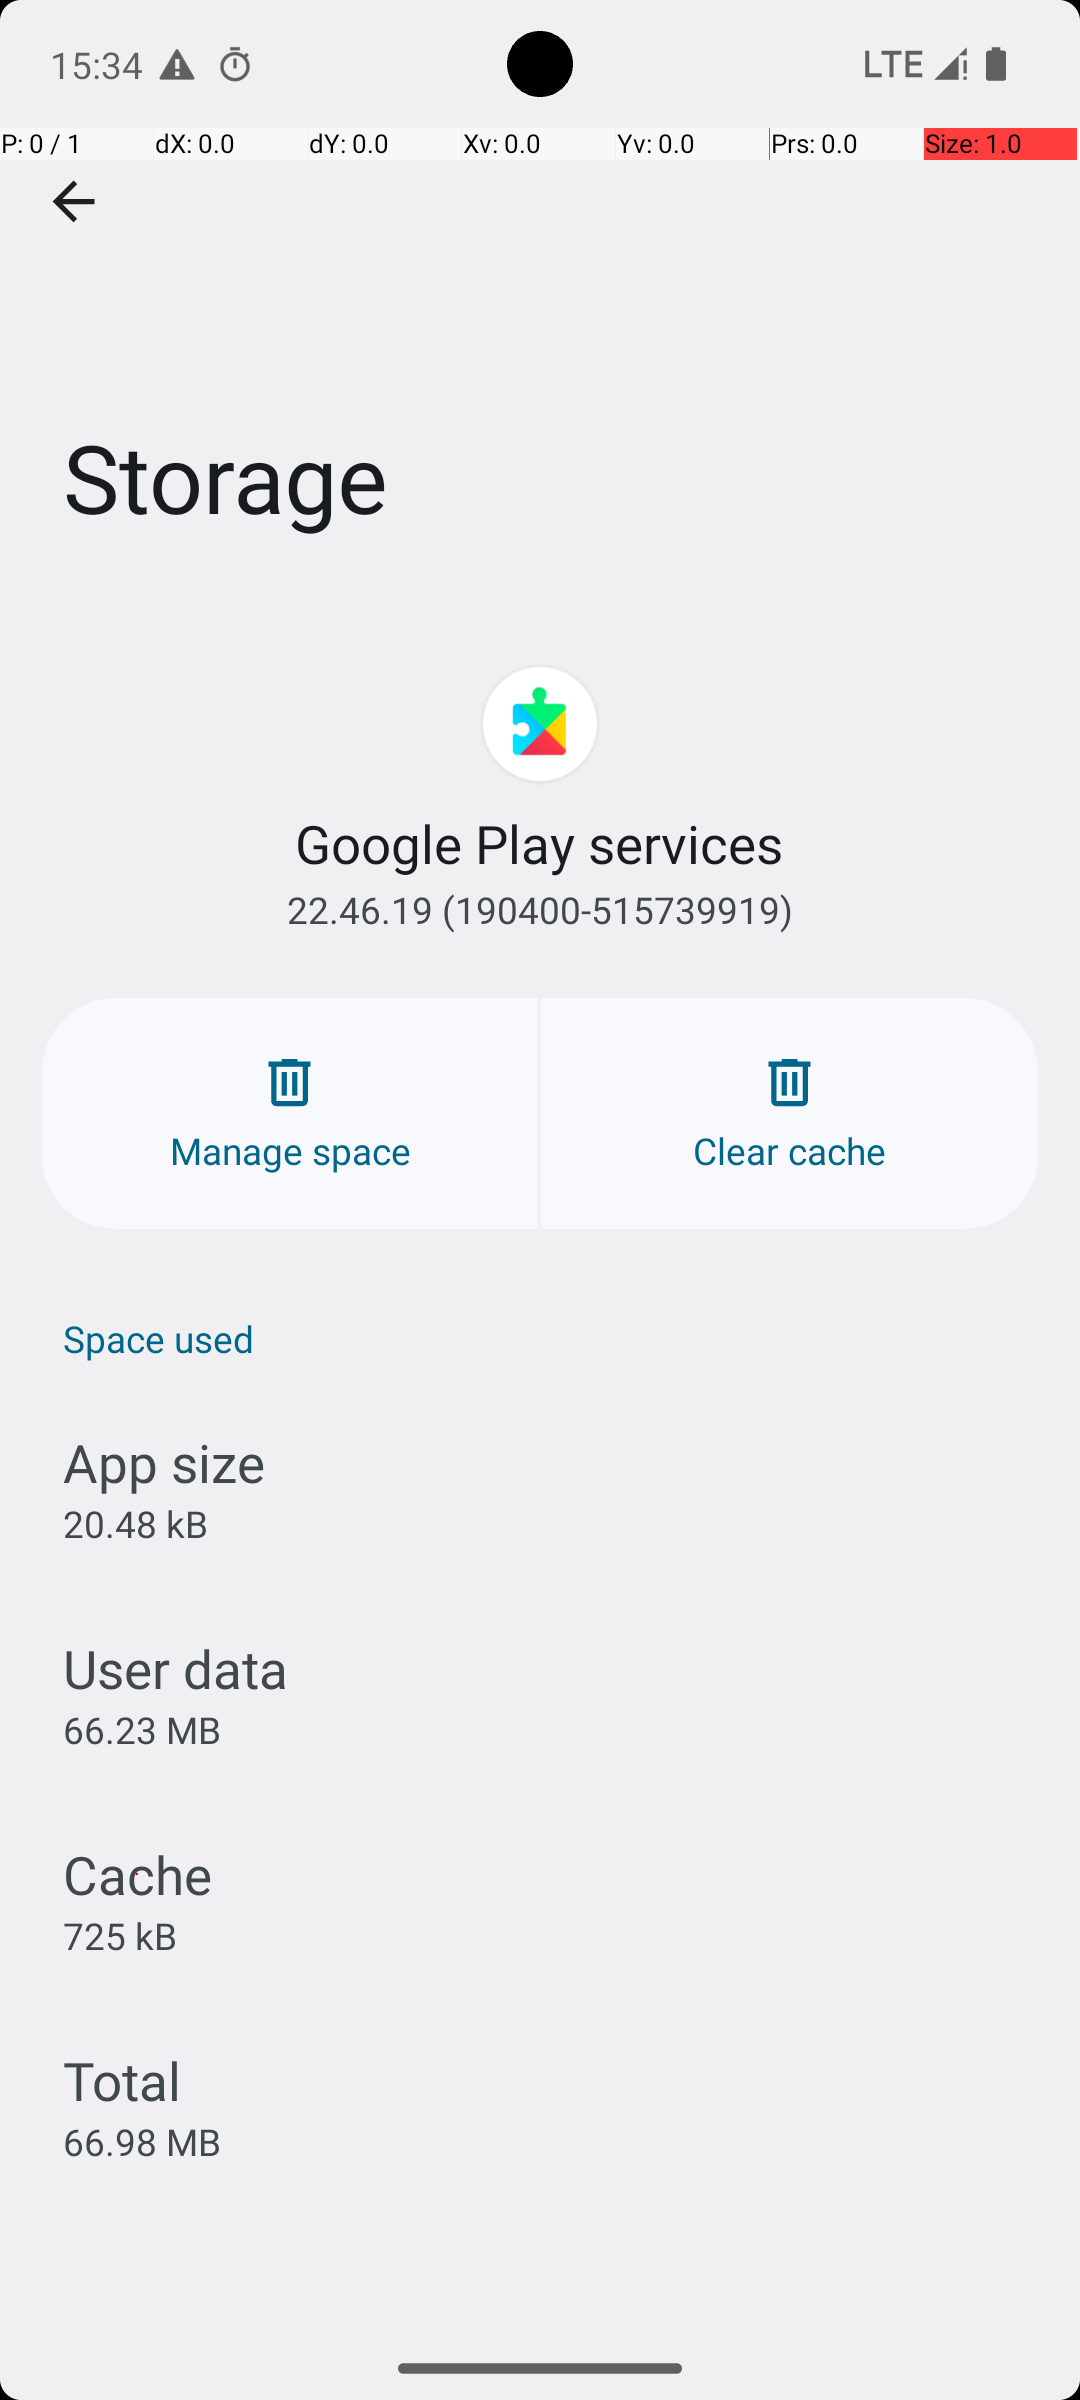 Image resolution: width=1080 pixels, height=2400 pixels. Describe the element at coordinates (540, 844) in the screenshot. I see `Google Play services` at that location.